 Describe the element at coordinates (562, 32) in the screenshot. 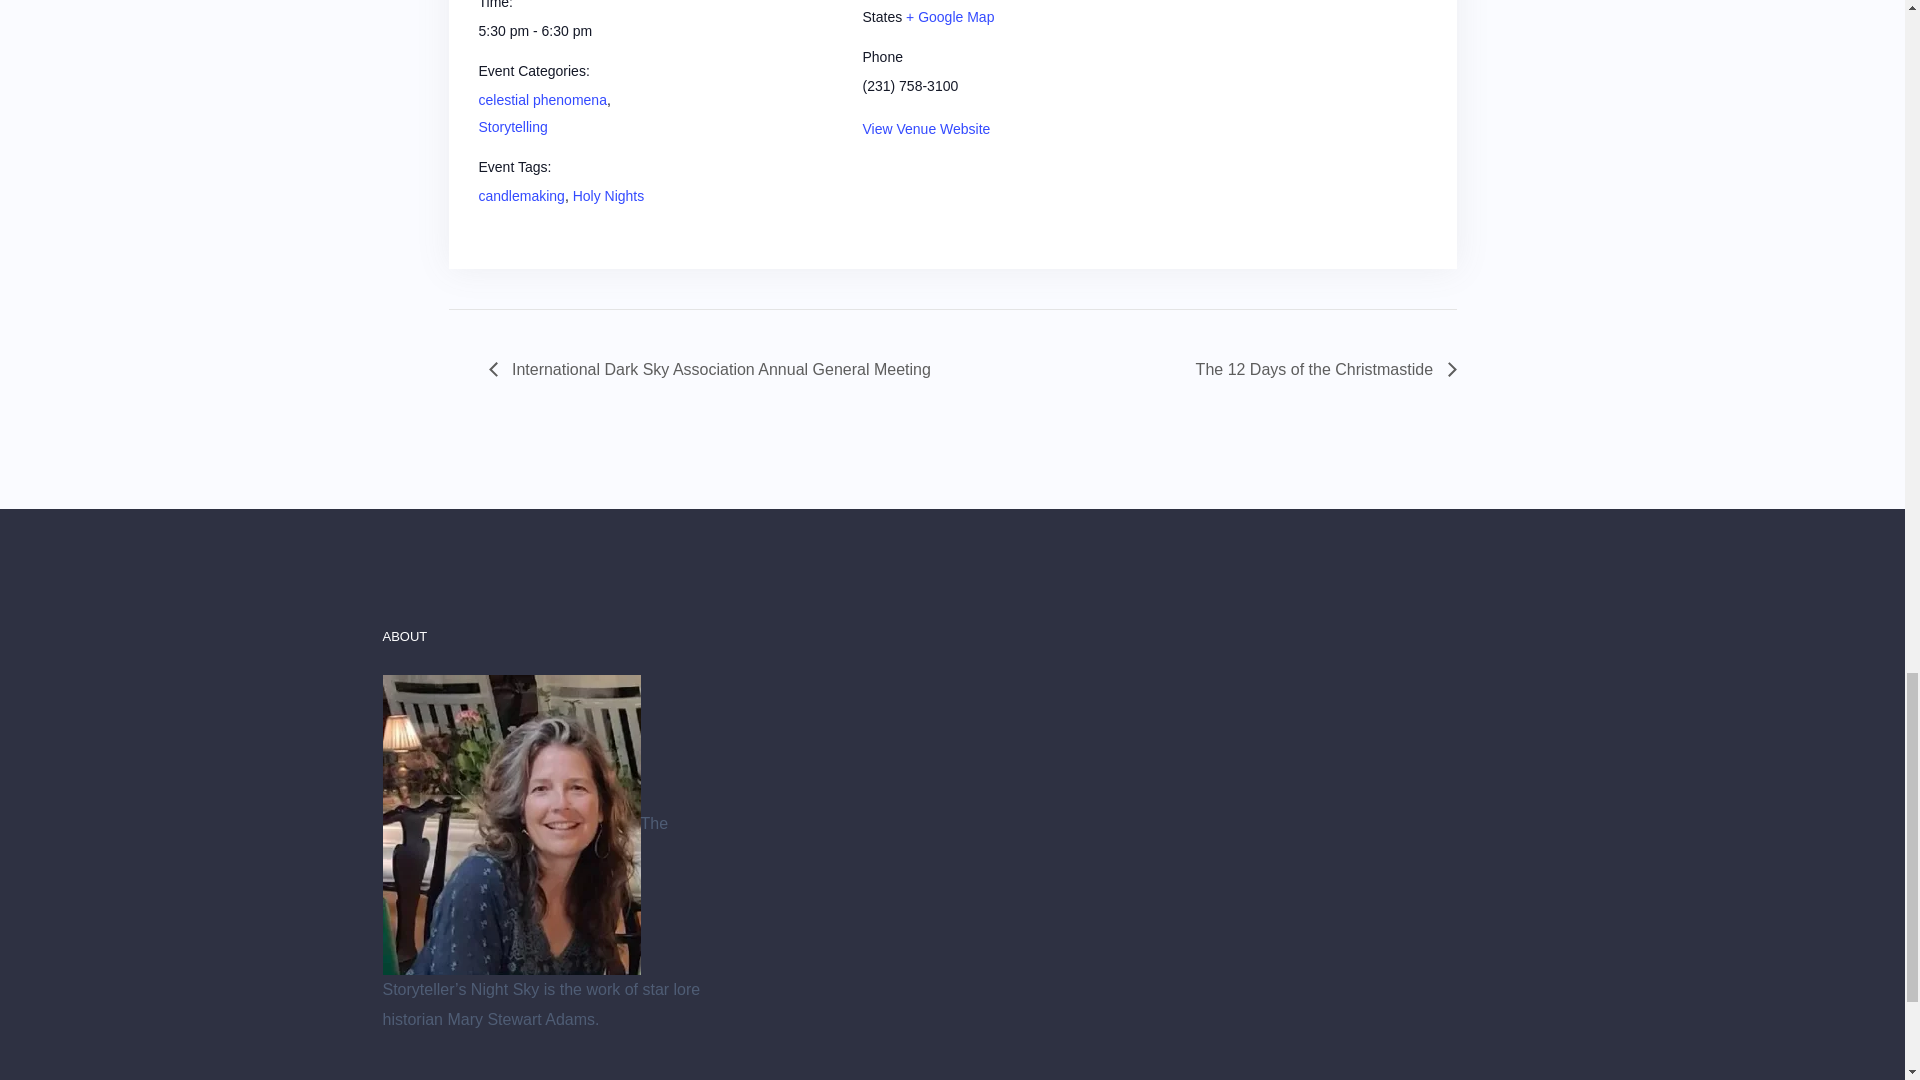

I see `2018-12-05` at that location.